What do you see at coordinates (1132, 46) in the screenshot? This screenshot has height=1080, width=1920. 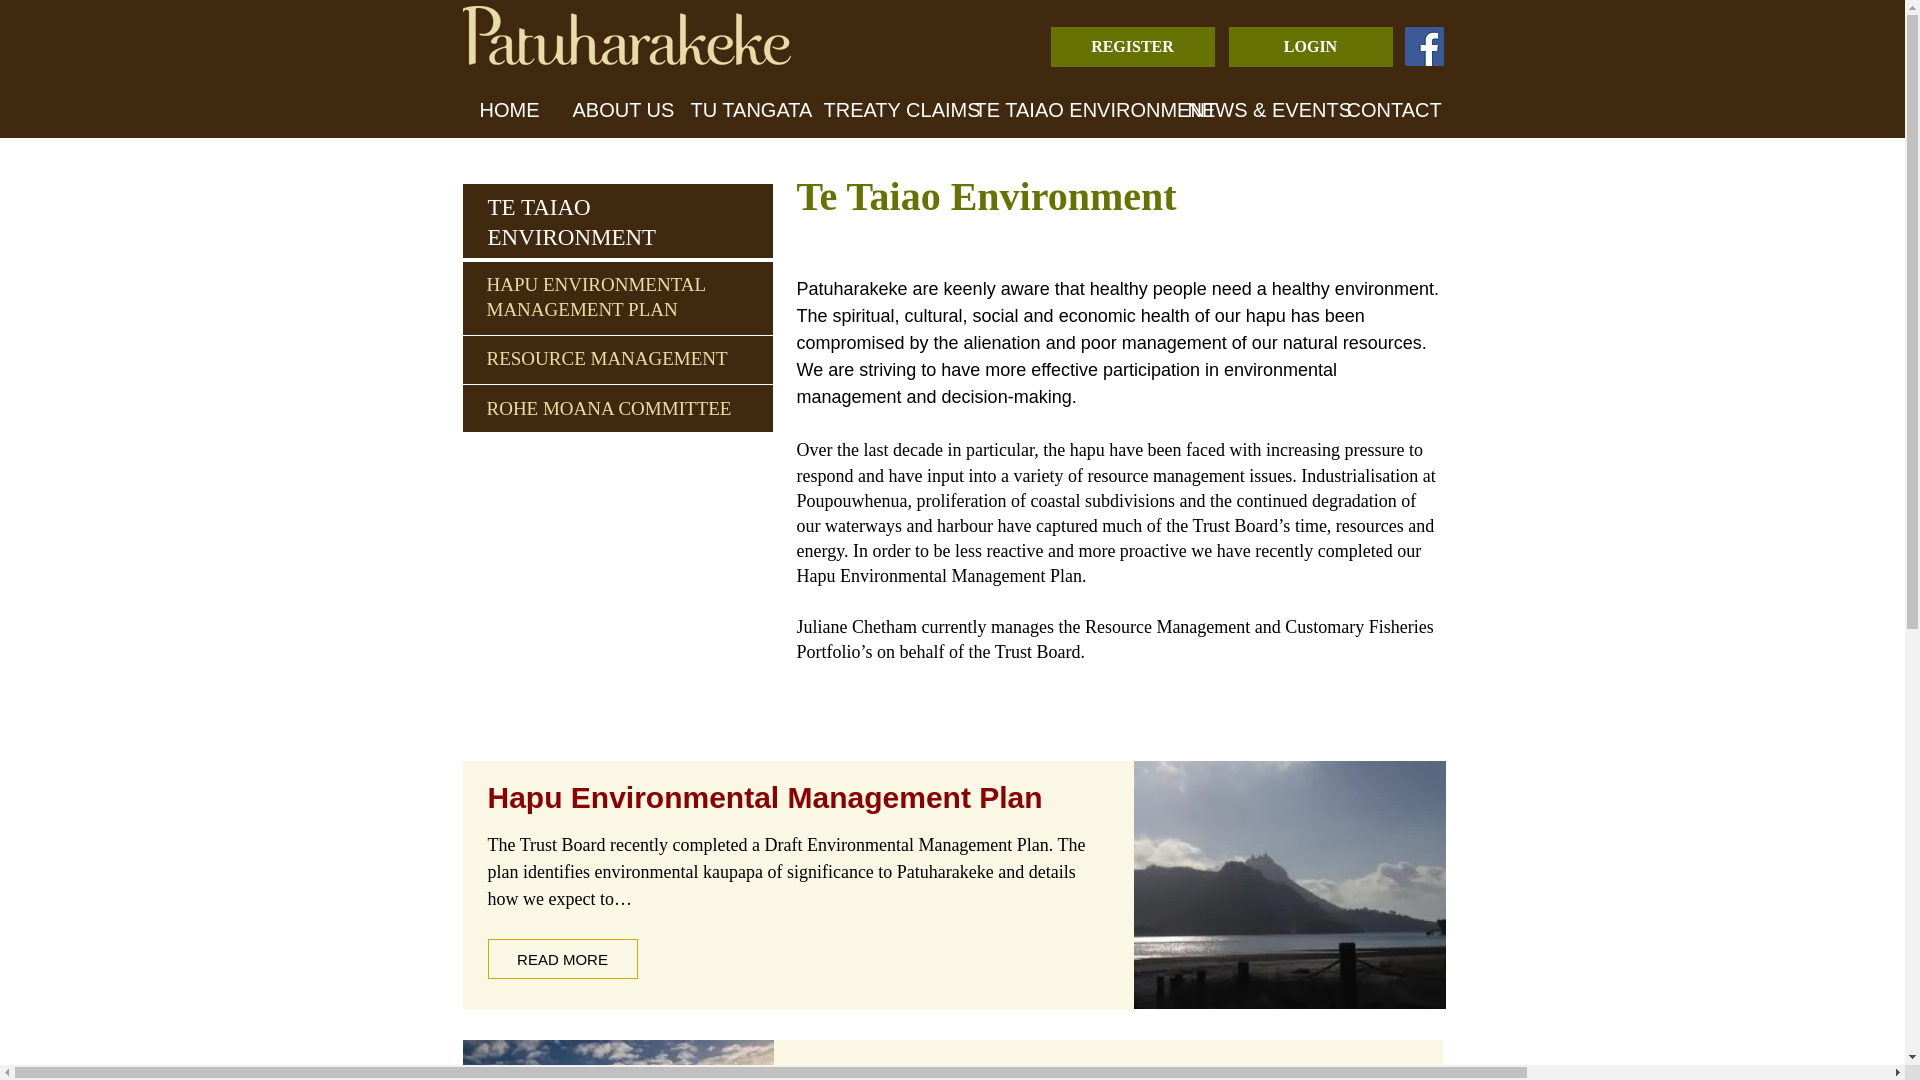 I see `REGISTER` at bounding box center [1132, 46].